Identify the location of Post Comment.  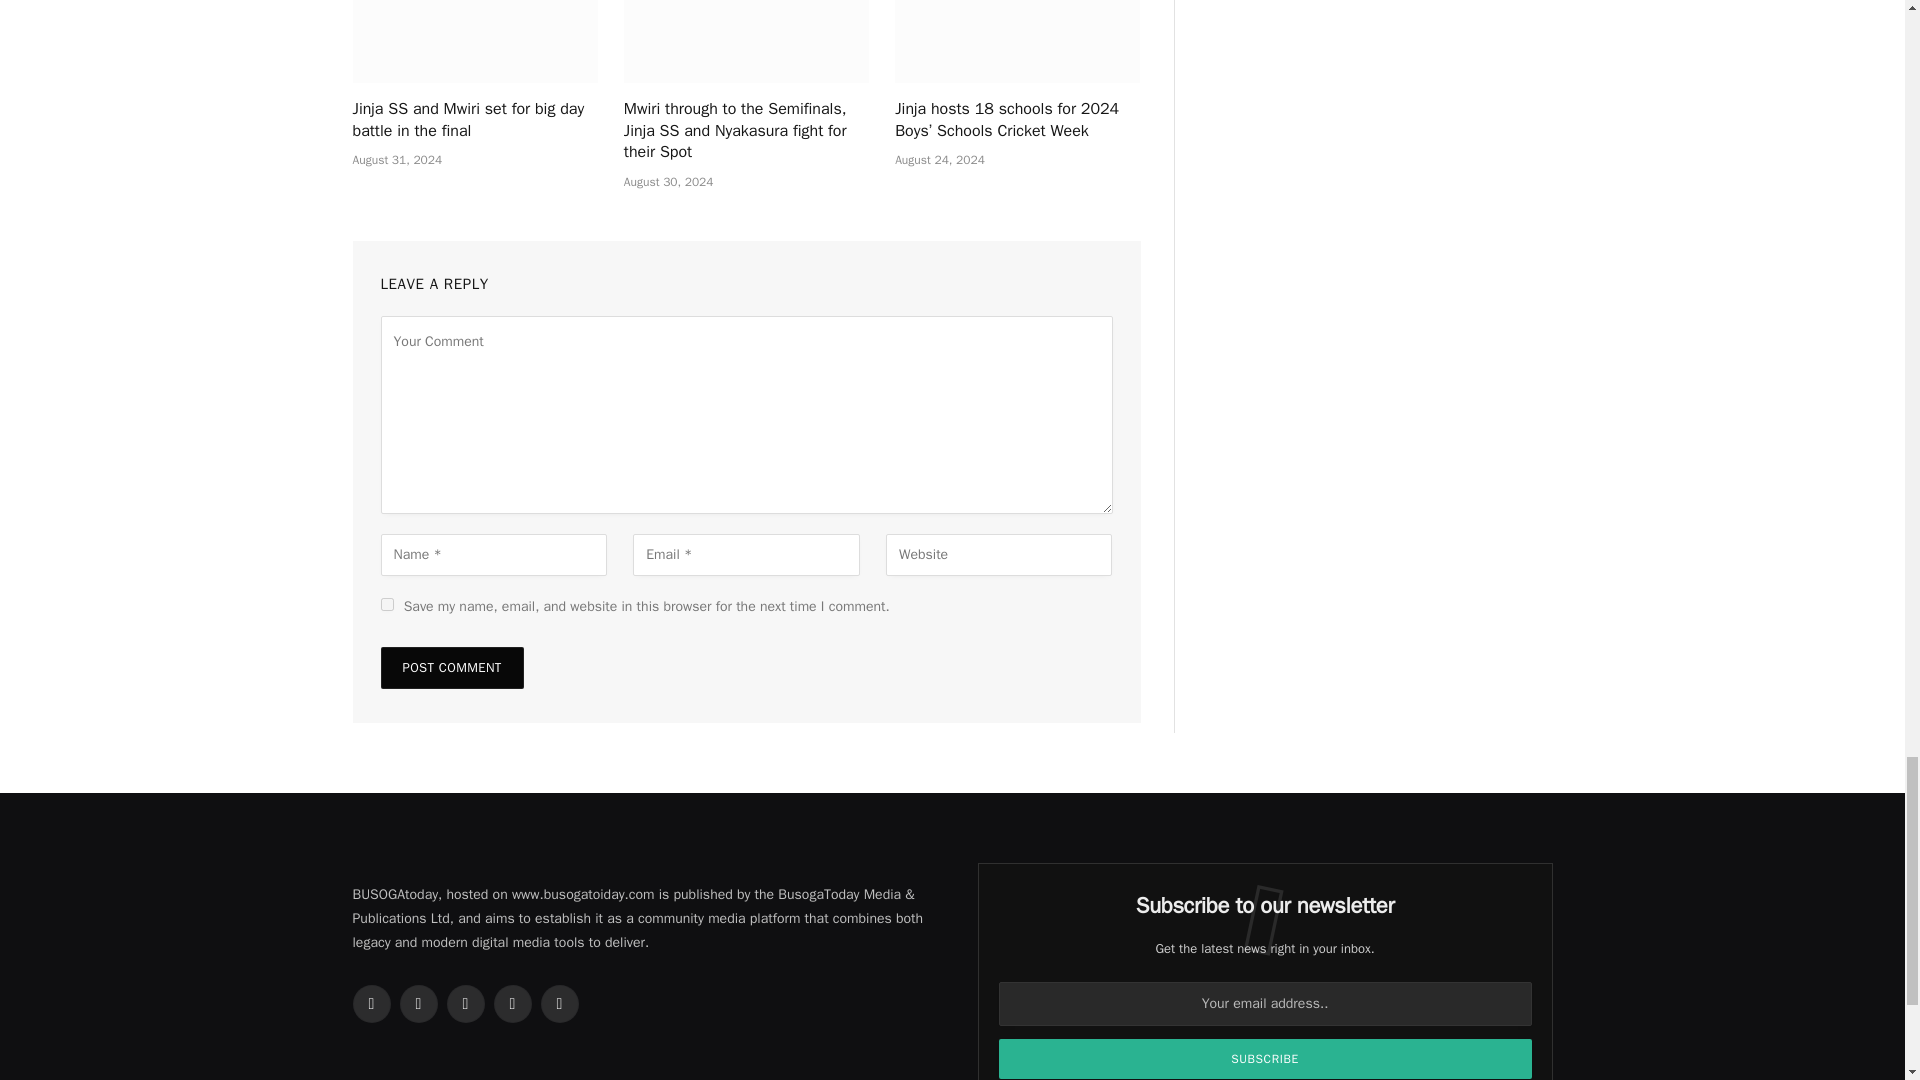
(451, 668).